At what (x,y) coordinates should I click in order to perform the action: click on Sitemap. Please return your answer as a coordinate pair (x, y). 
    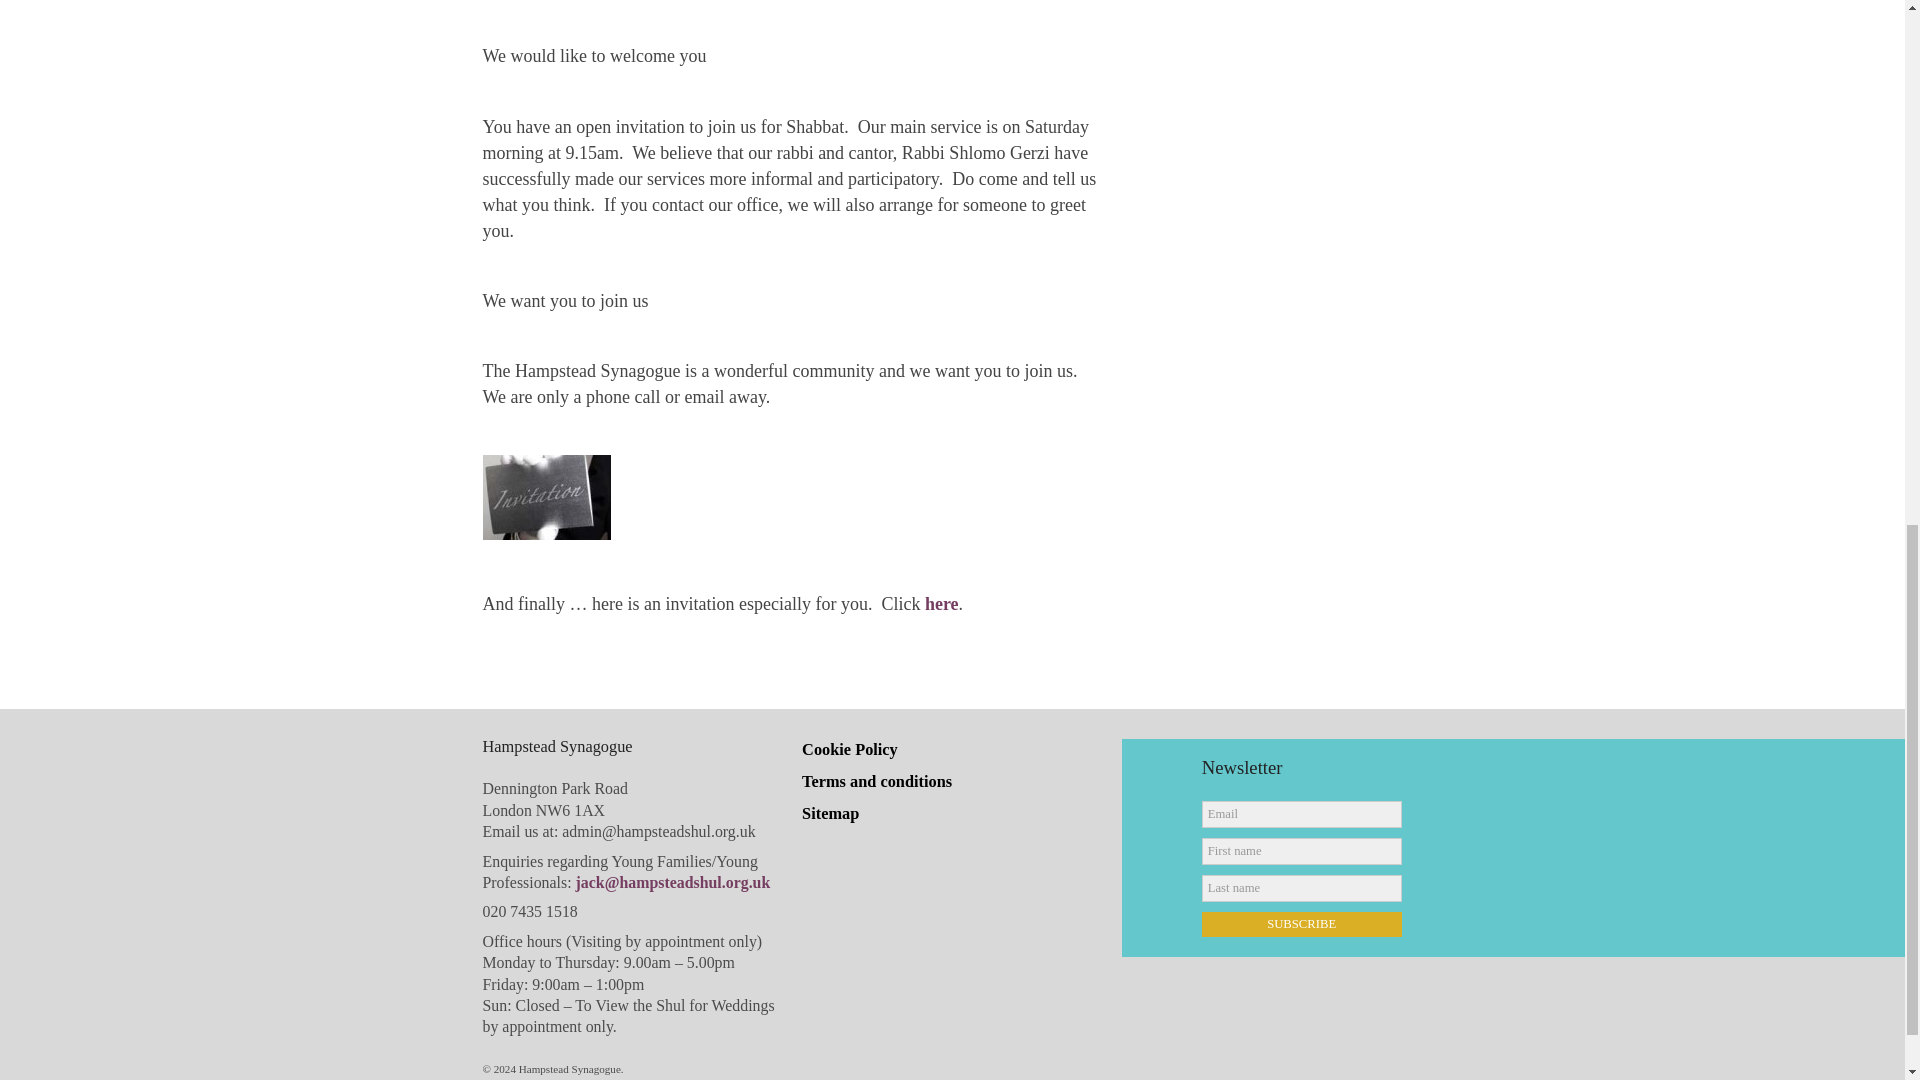
    Looking at the image, I should click on (830, 812).